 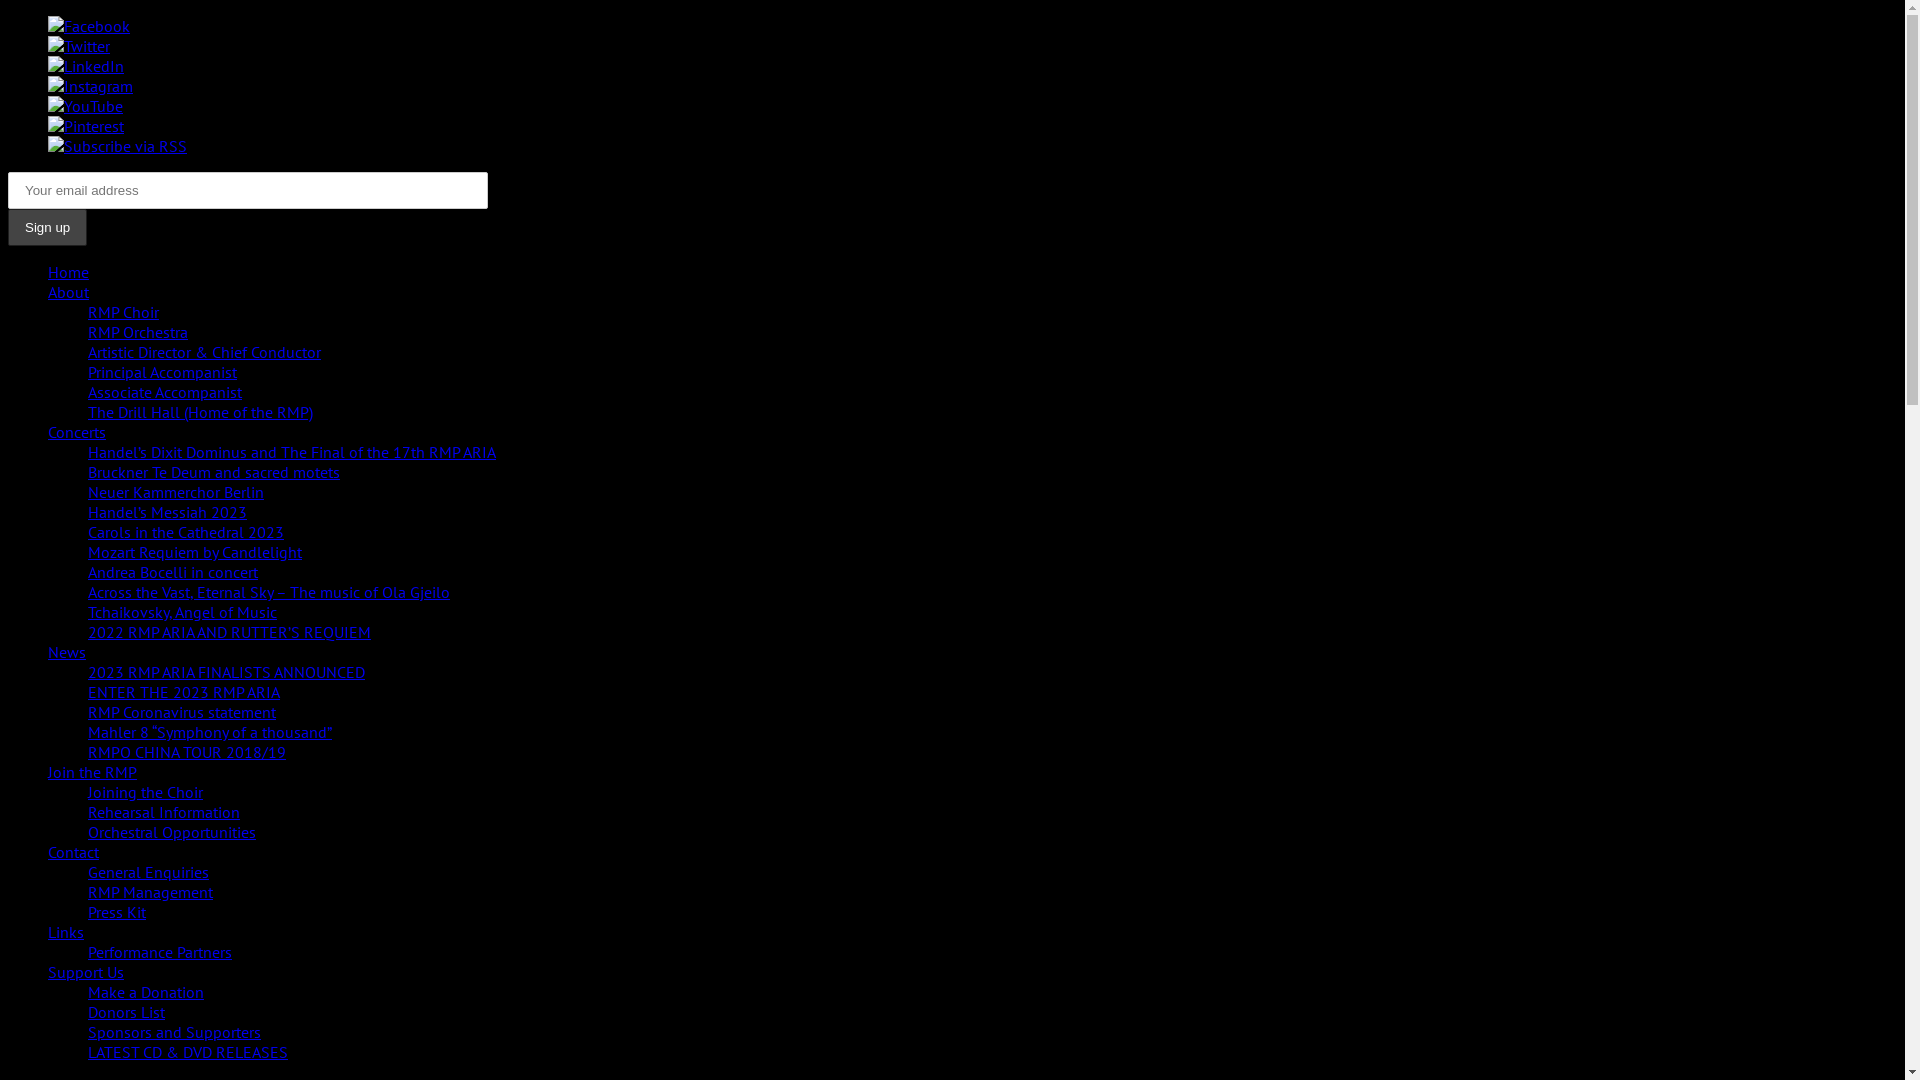 What do you see at coordinates (86, 972) in the screenshot?
I see `Support Us` at bounding box center [86, 972].